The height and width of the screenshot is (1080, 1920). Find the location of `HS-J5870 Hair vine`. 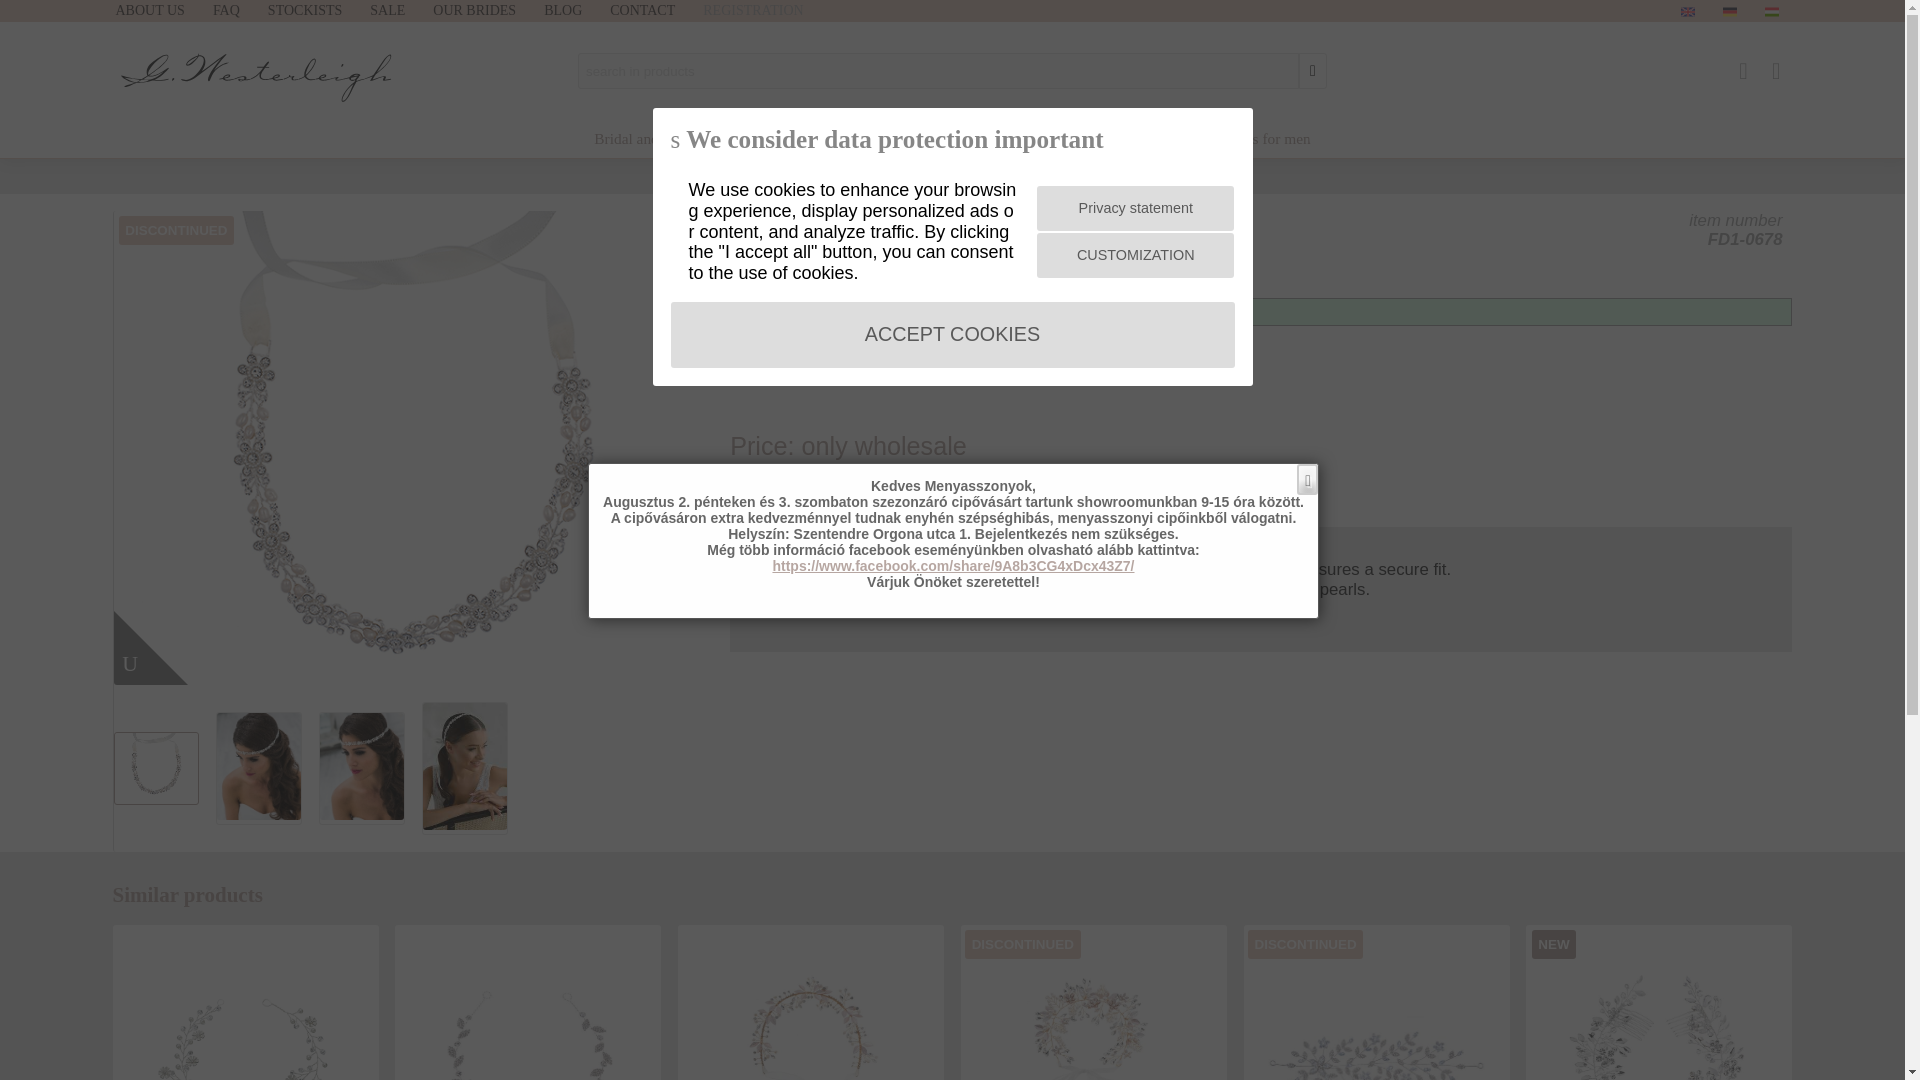

HS-J5870 Hair vine is located at coordinates (528, 1010).